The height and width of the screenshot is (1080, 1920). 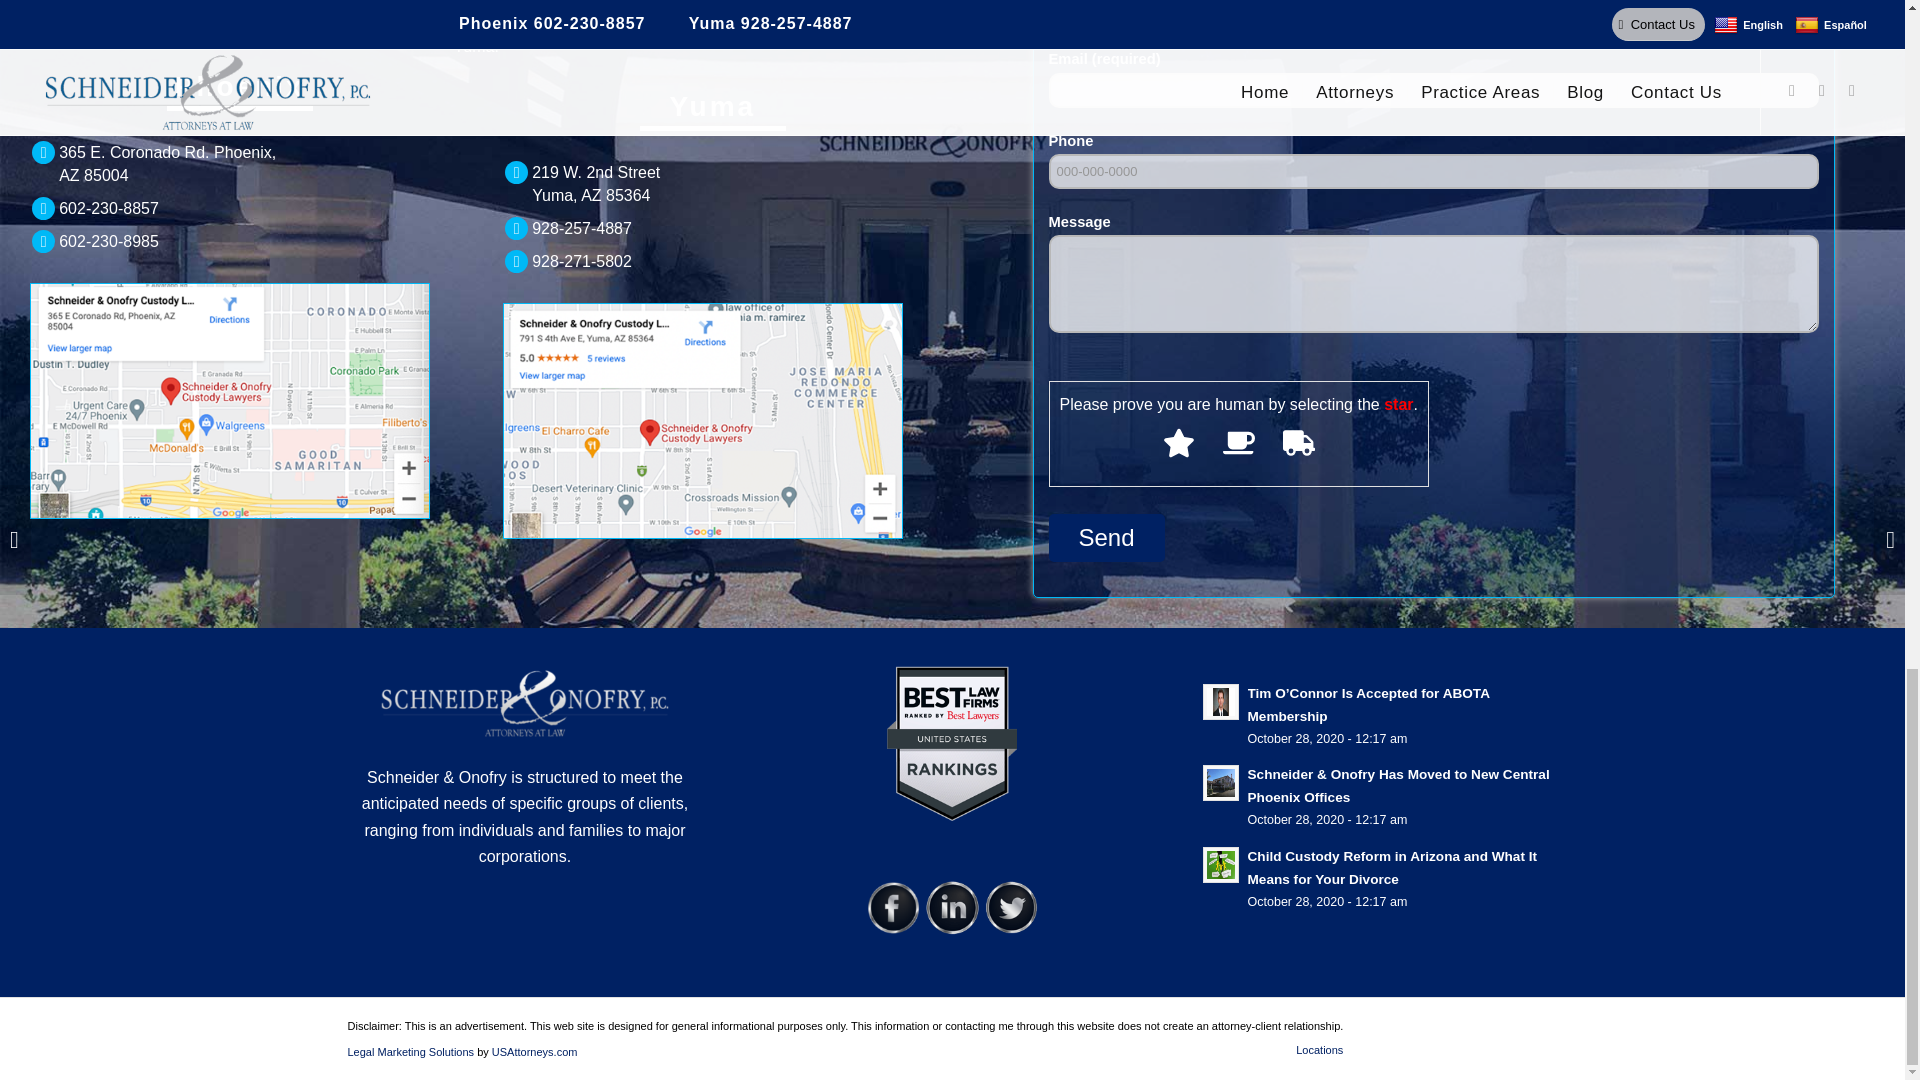 What do you see at coordinates (952, 742) in the screenshot?
I see `Best Law Firms - Standard Badge` at bounding box center [952, 742].